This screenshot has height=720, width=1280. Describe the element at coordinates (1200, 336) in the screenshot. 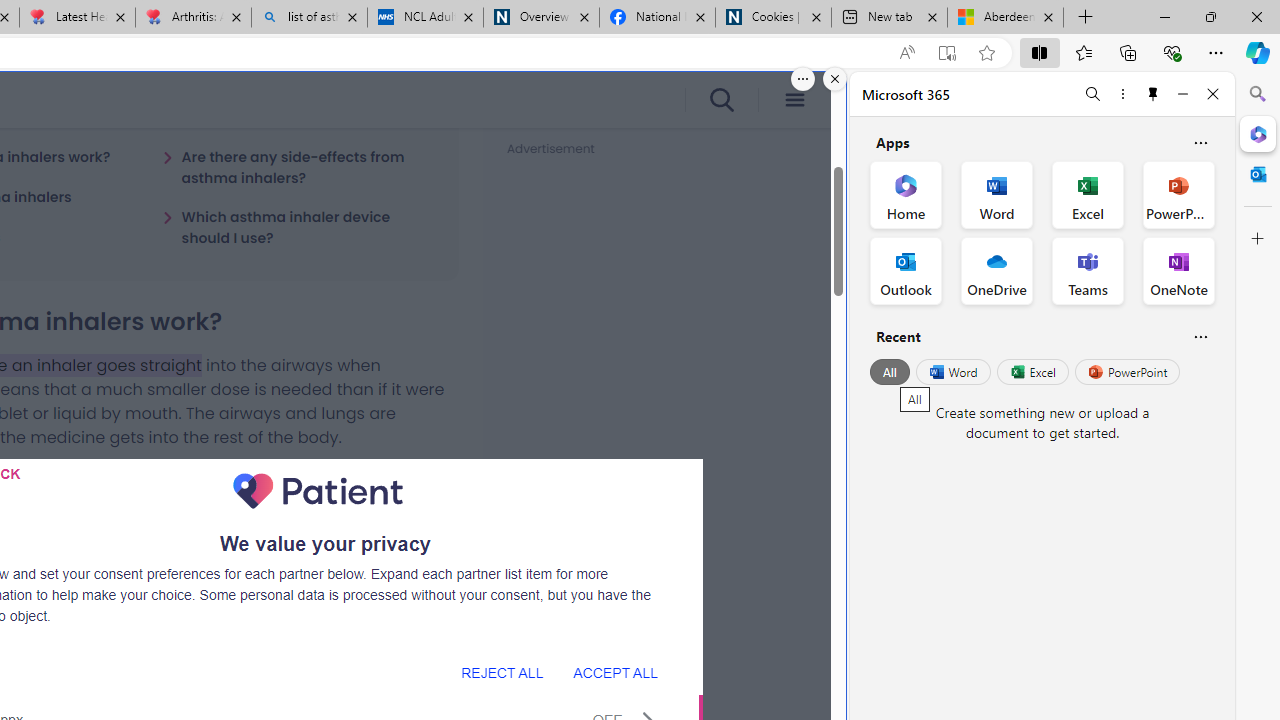

I see `Is this helpful?` at that location.